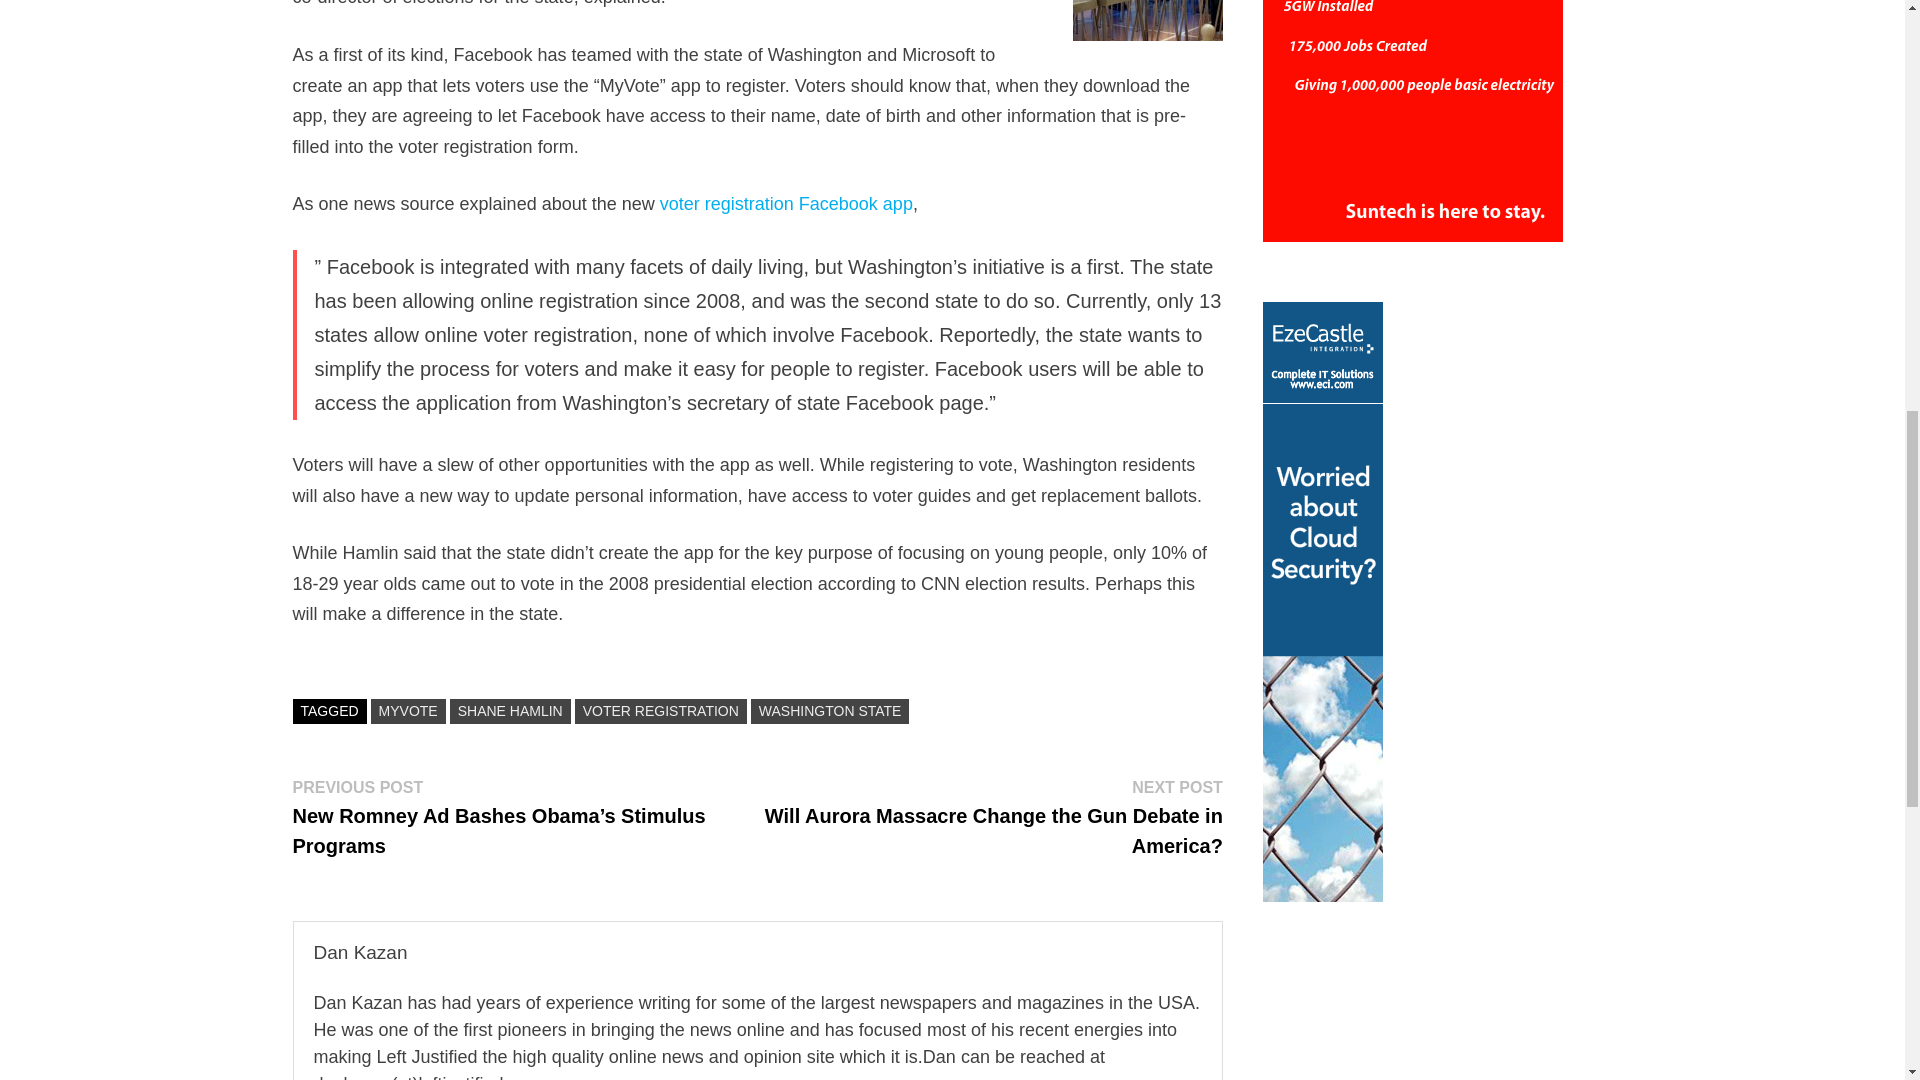  I want to click on voter registration Facebook app, so click(786, 204).